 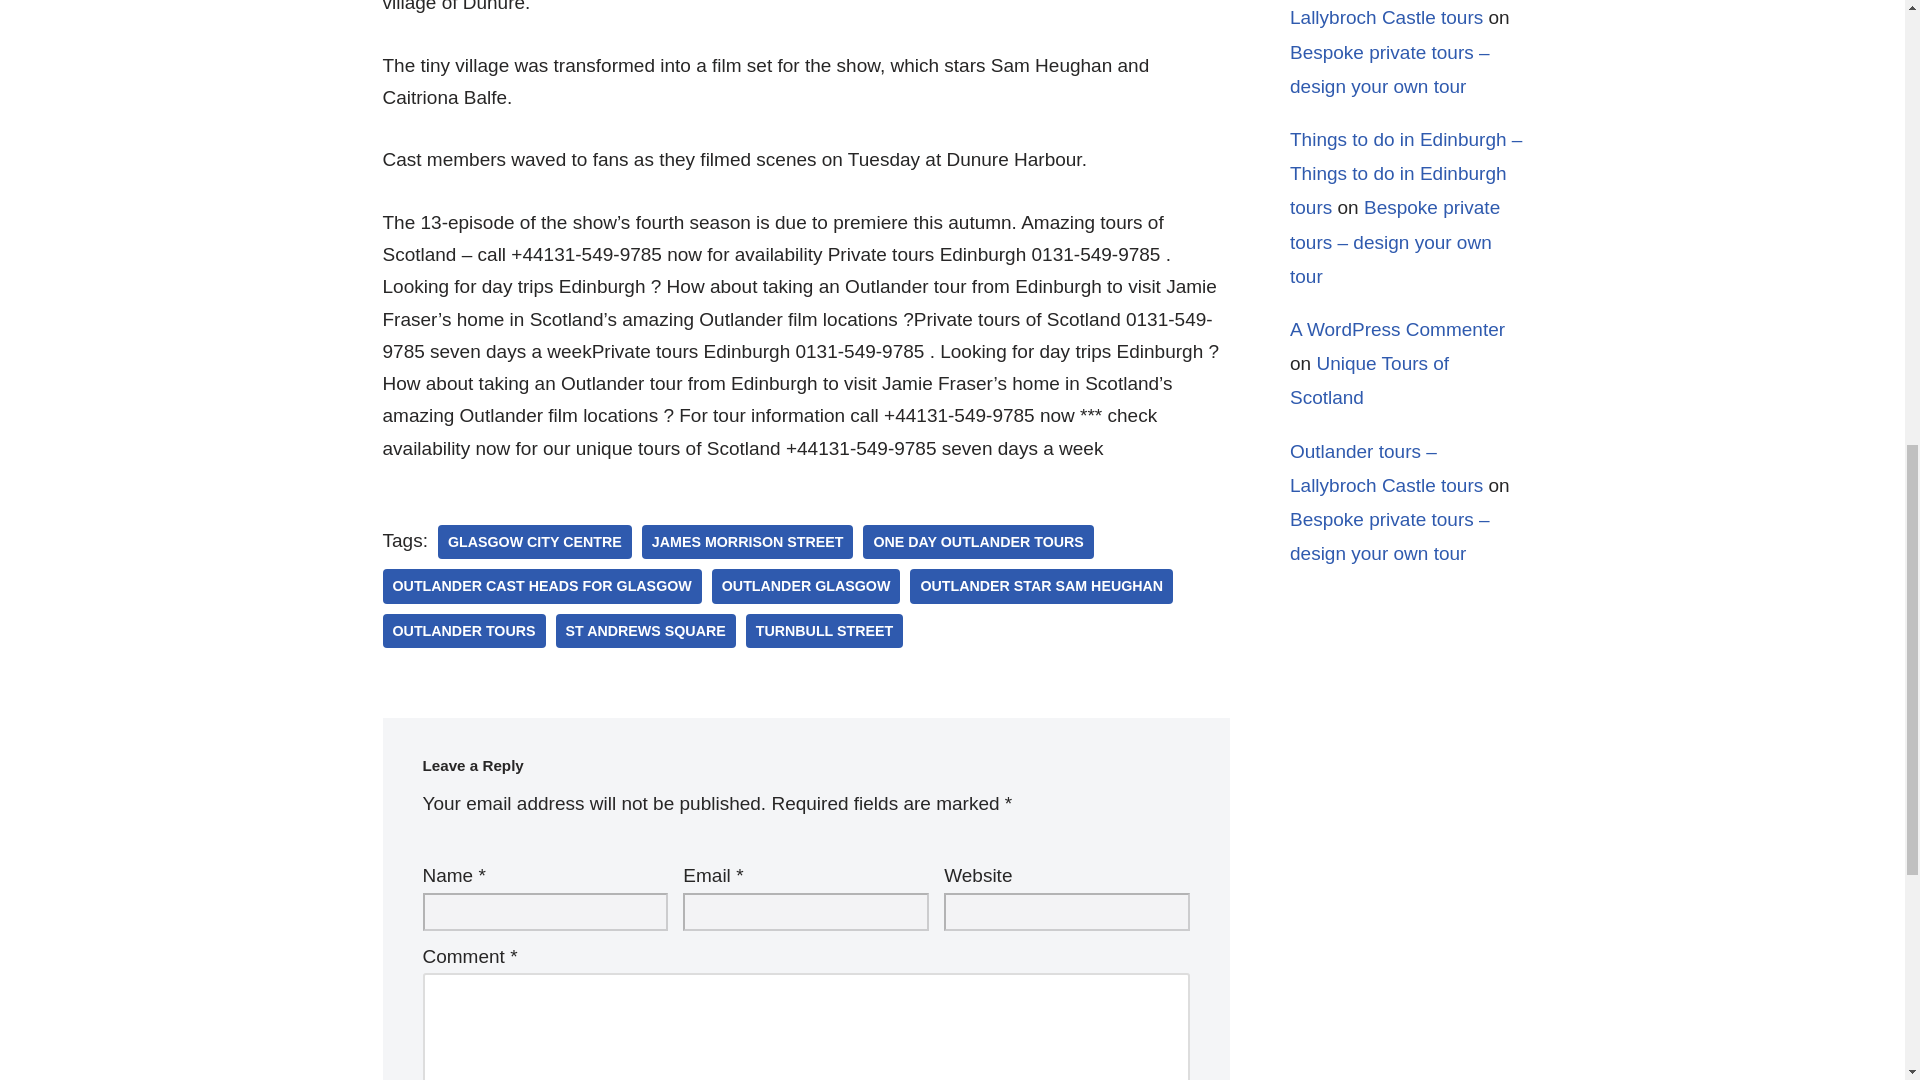 I want to click on Outlander tours, so click(x=464, y=631).